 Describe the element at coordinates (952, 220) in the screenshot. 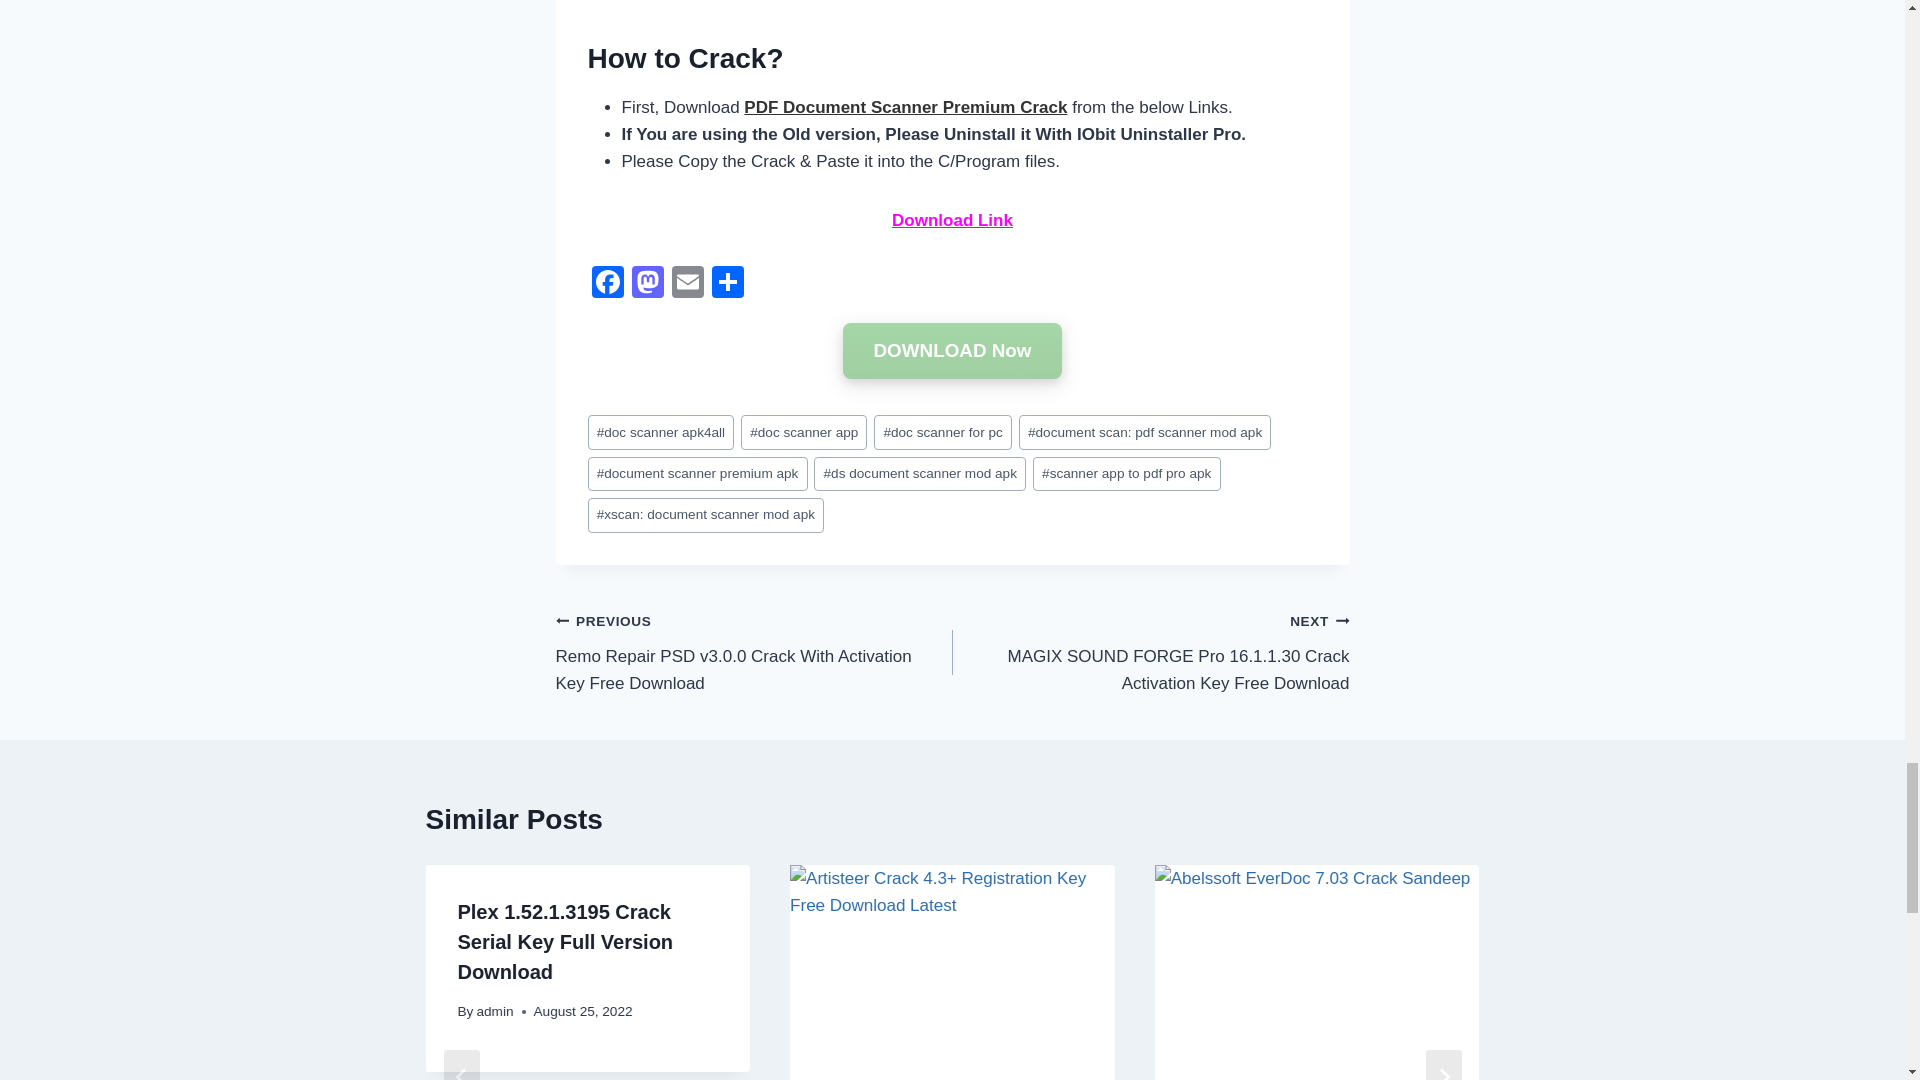

I see `Download Link` at that location.